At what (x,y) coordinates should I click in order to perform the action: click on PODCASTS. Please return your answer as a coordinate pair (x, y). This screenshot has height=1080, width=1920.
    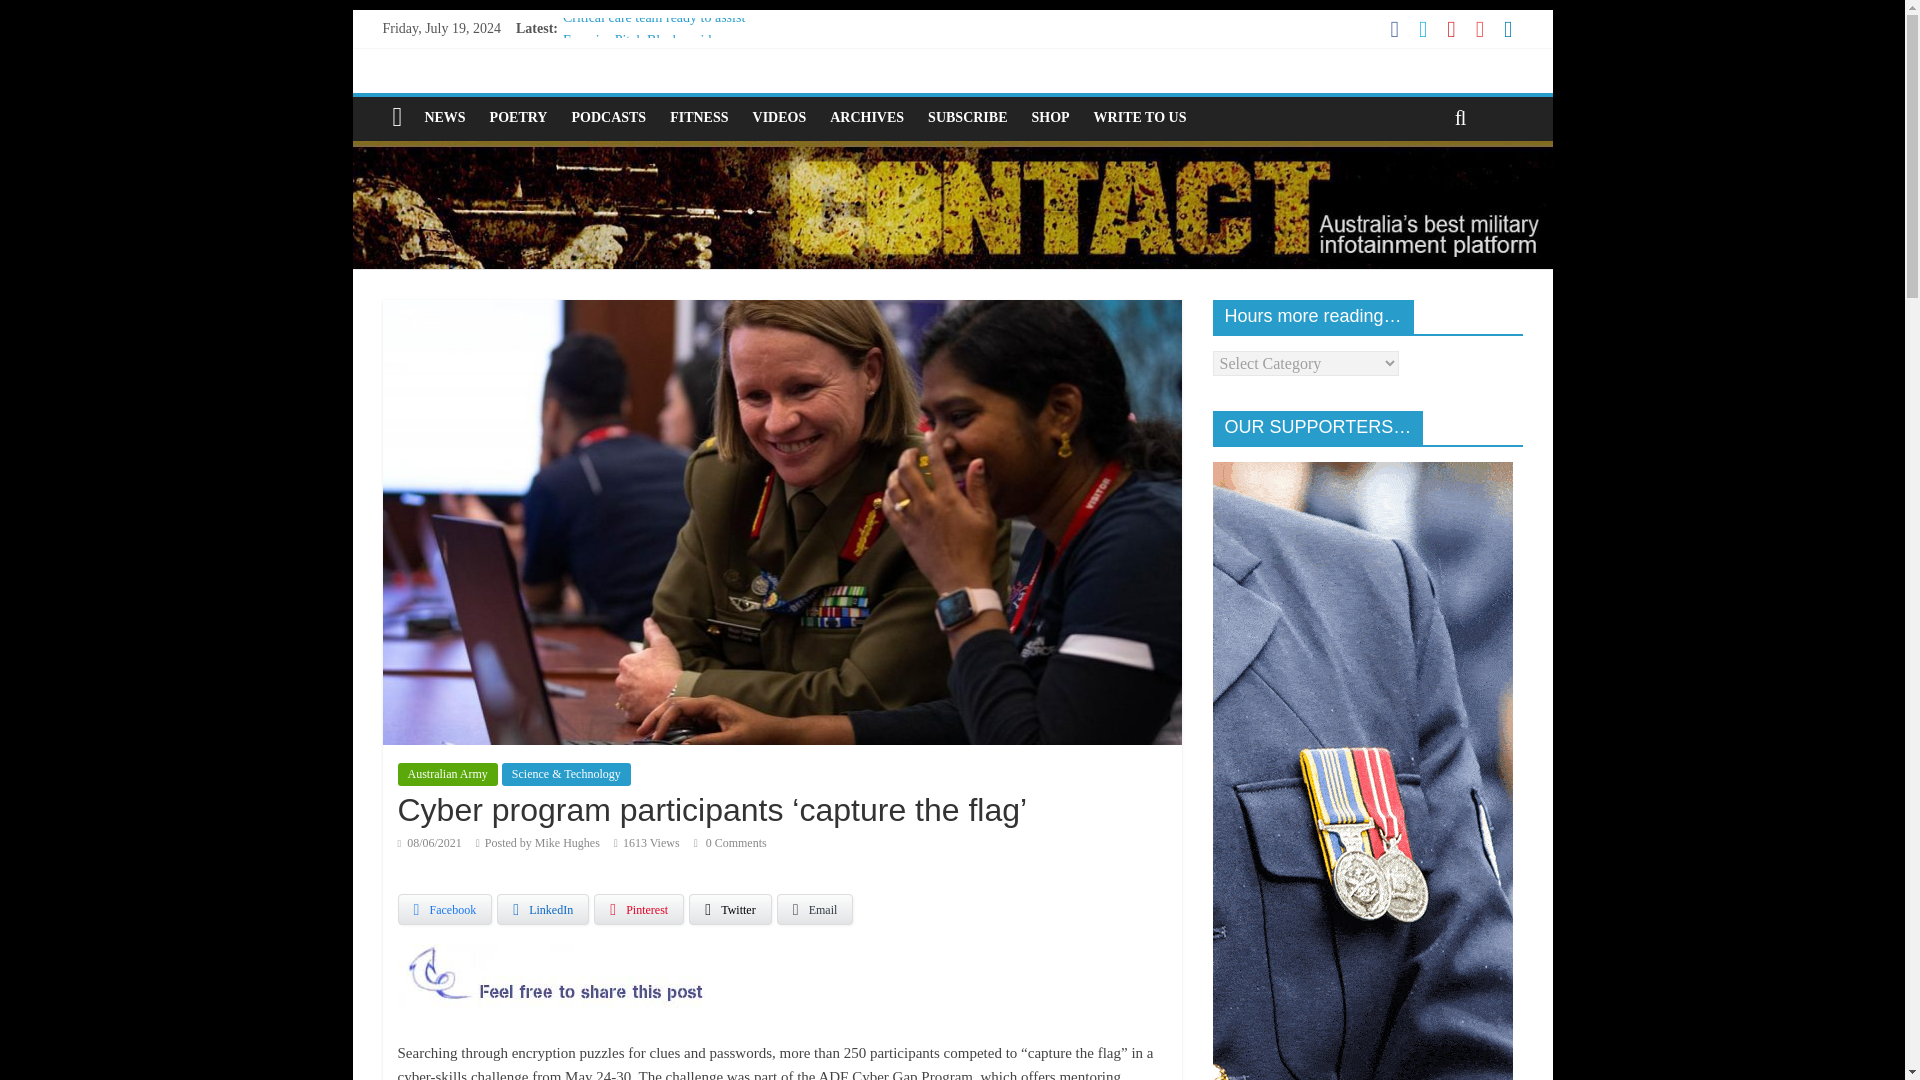
    Looking at the image, I should click on (608, 118).